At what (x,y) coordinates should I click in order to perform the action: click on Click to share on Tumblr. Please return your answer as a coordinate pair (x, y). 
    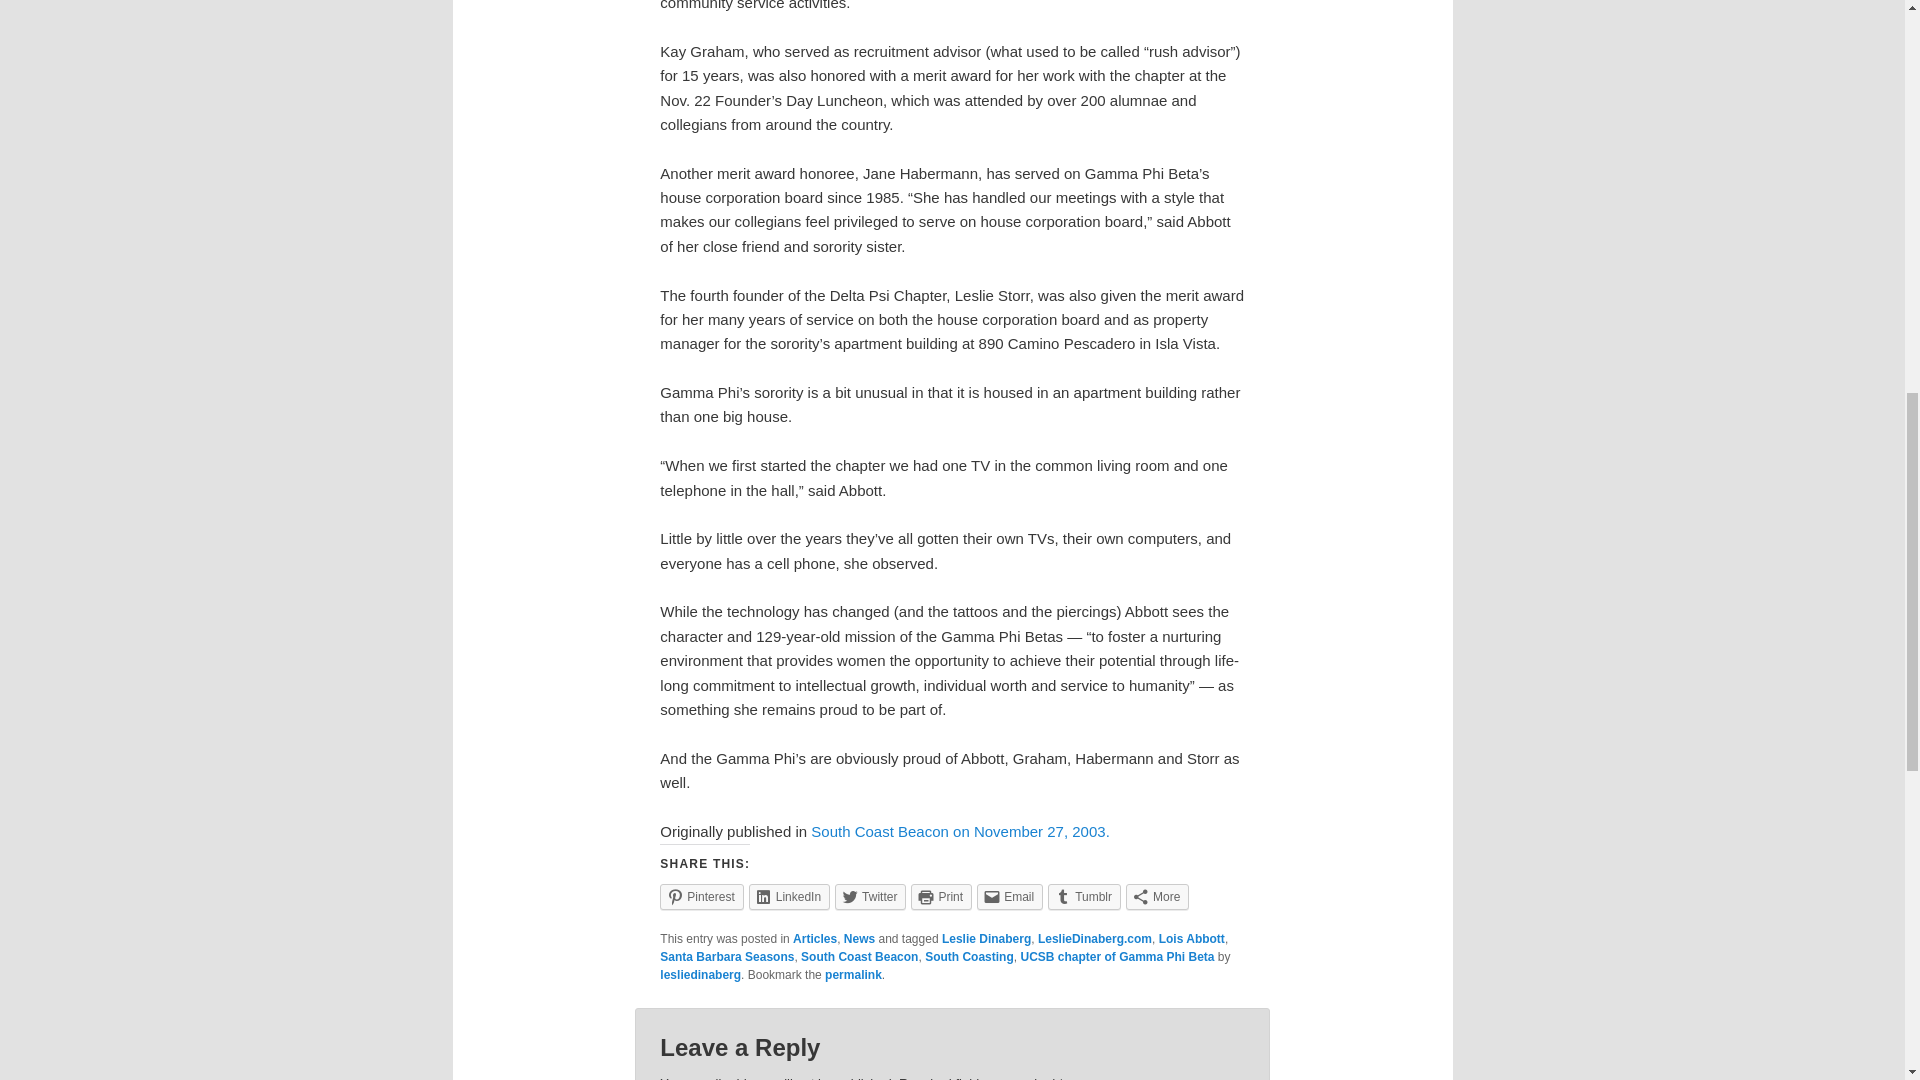
    Looking at the image, I should click on (1084, 897).